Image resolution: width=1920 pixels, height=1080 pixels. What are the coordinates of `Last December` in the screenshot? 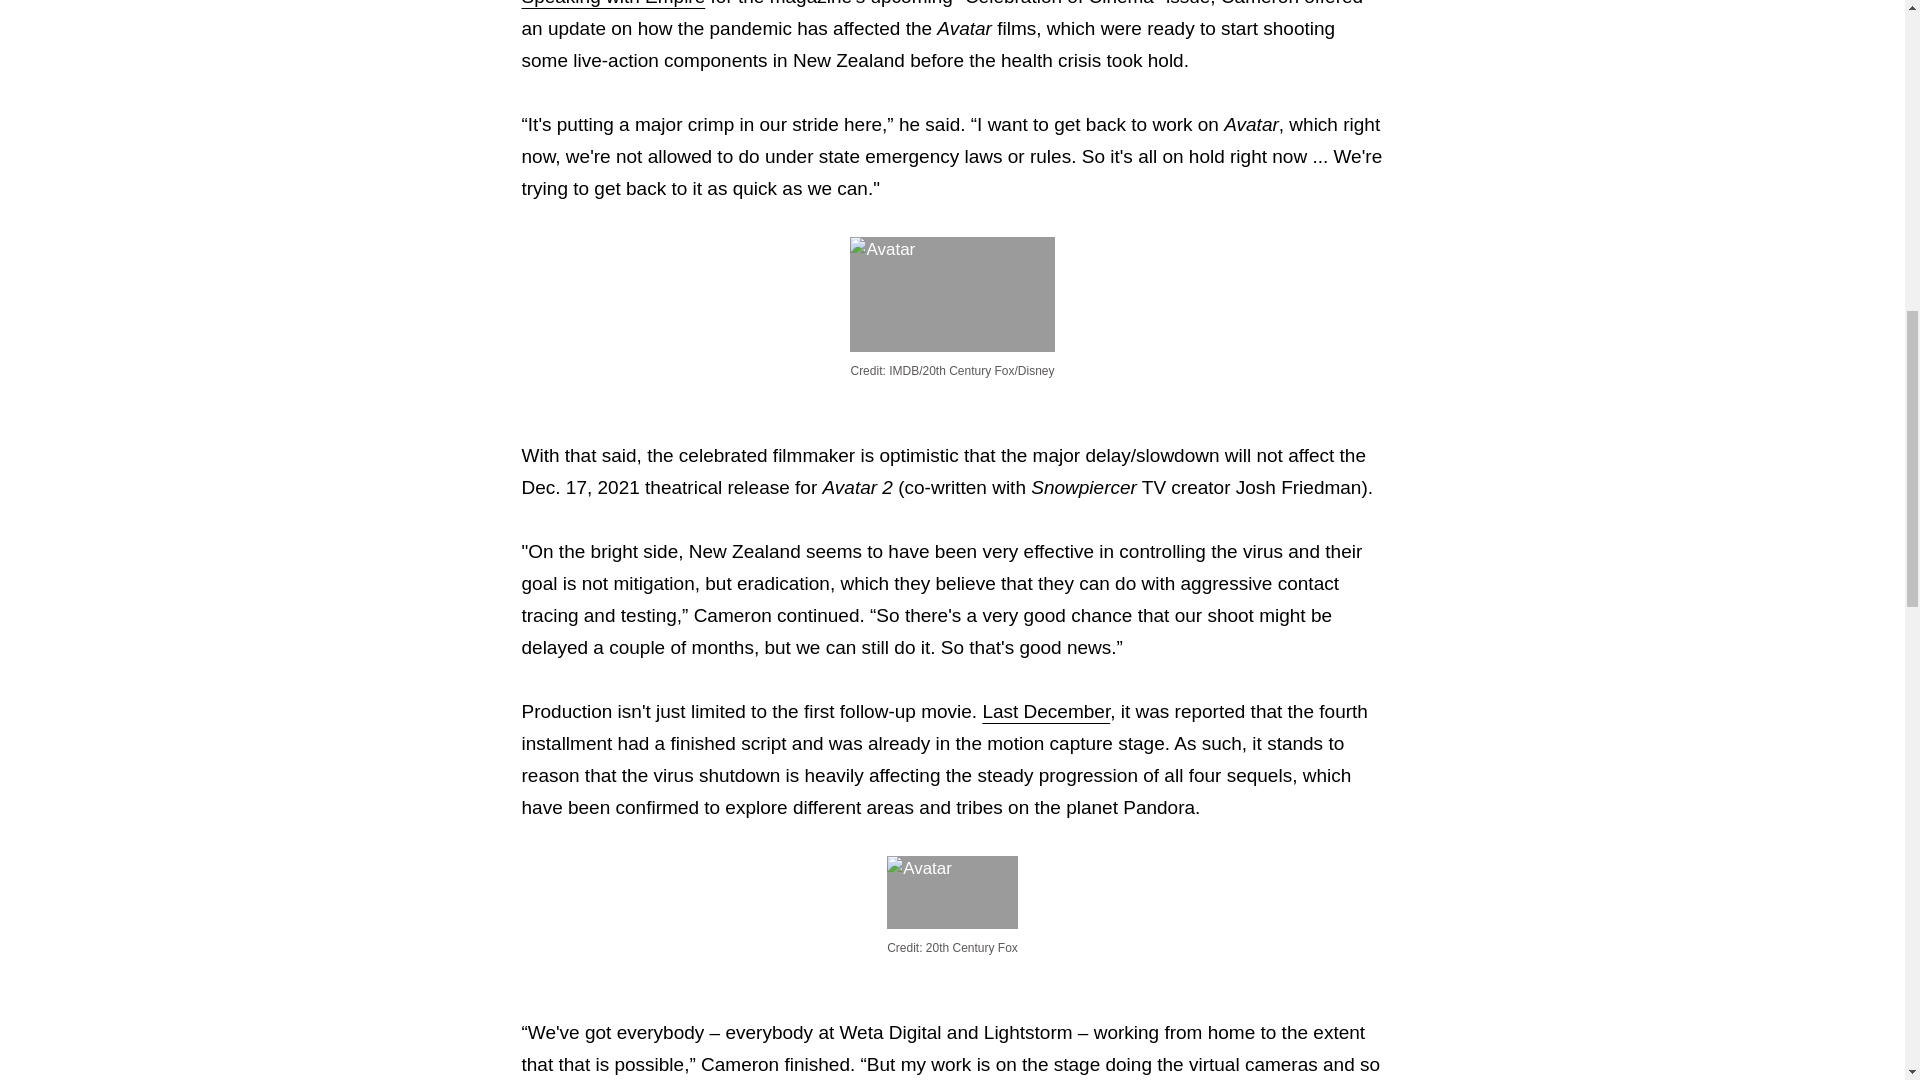 It's located at (1045, 711).